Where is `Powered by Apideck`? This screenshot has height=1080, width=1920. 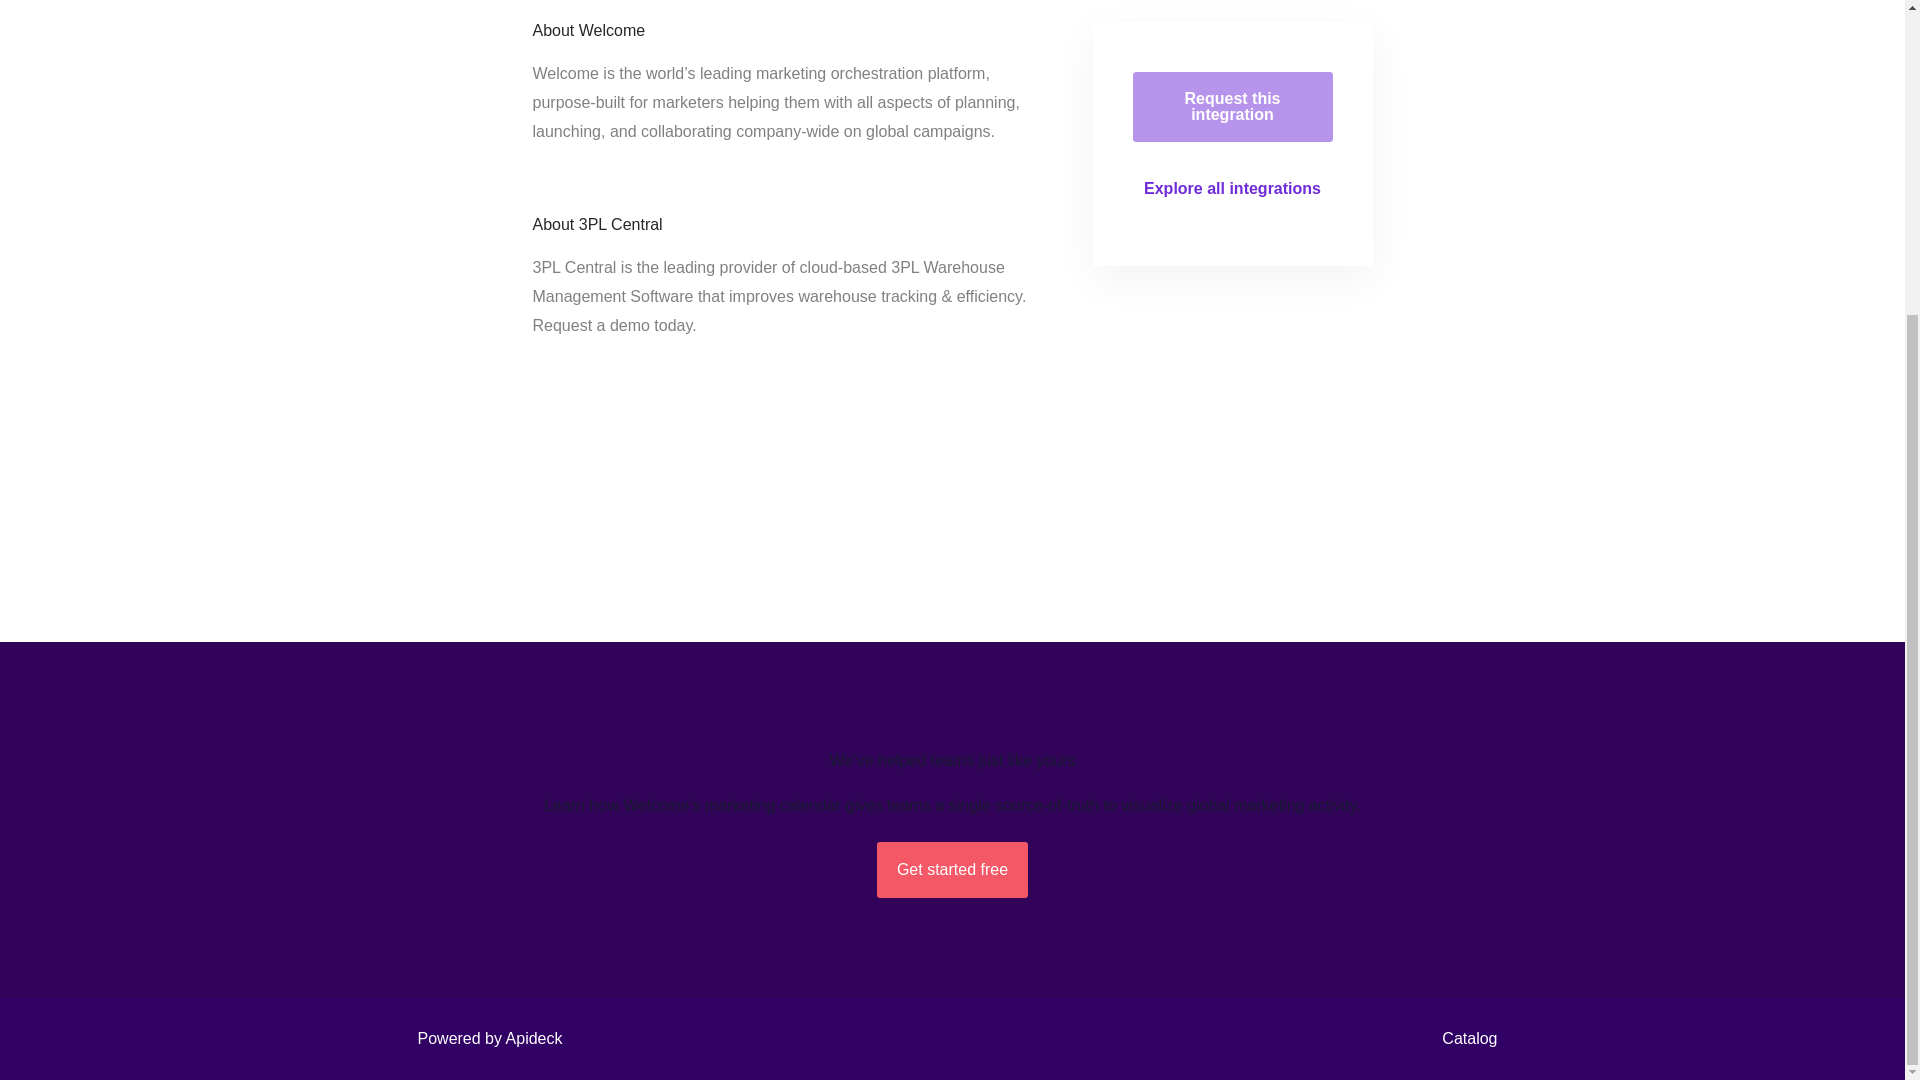 Powered by Apideck is located at coordinates (484, 1038).